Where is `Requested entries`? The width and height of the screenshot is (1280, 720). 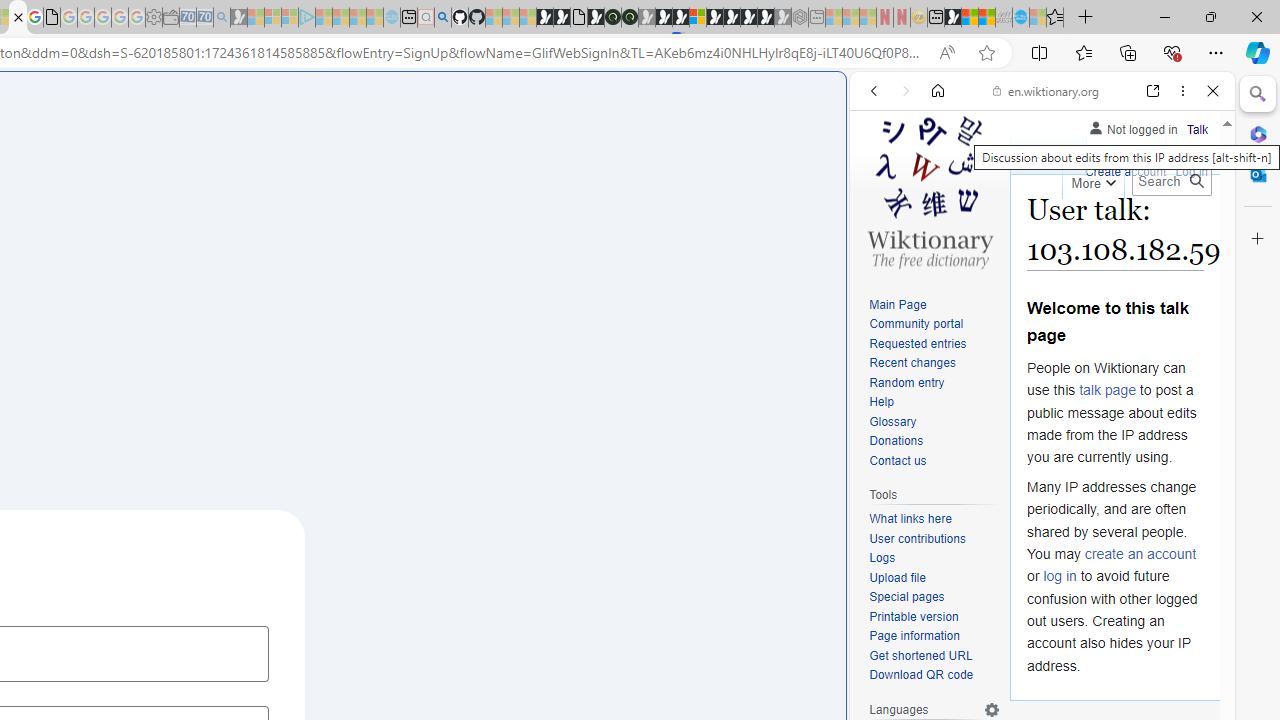 Requested entries is located at coordinates (918, 344).